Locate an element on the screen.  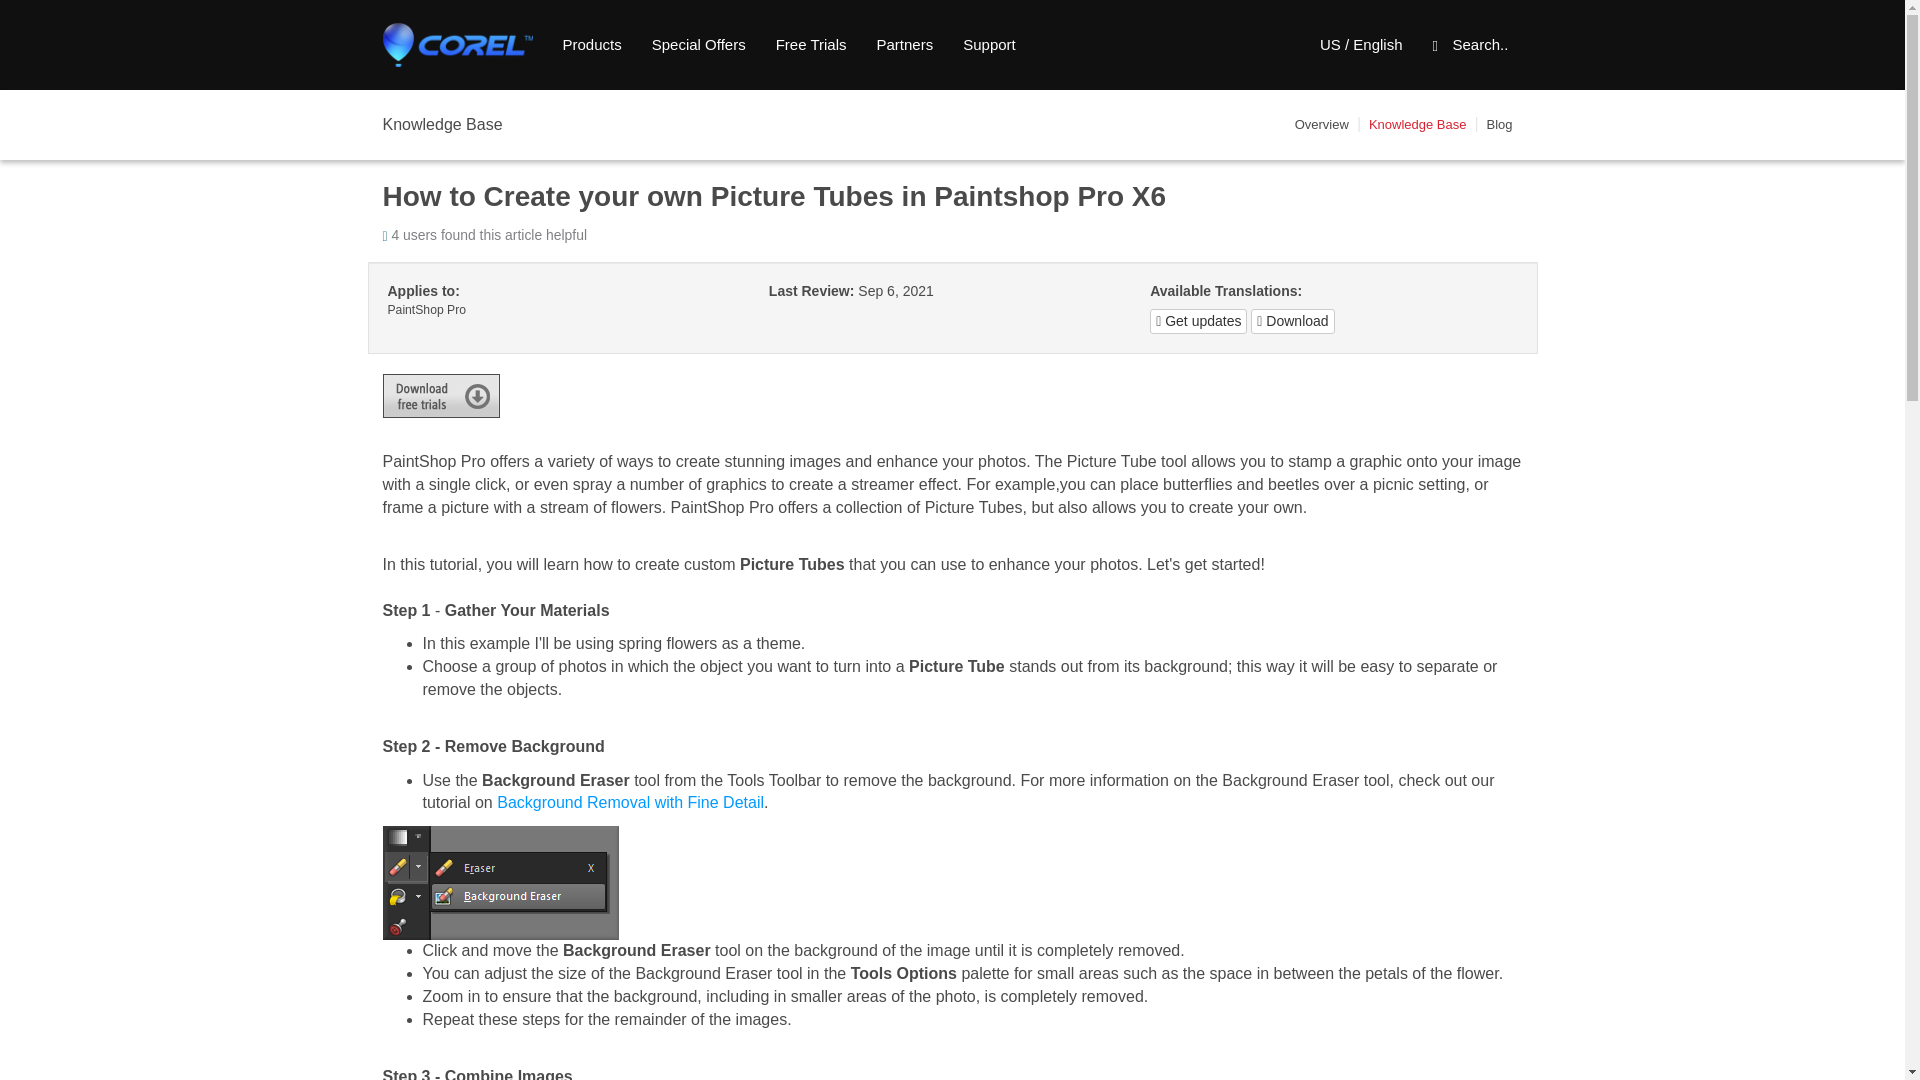
Knowledge Base is located at coordinates (1418, 124).